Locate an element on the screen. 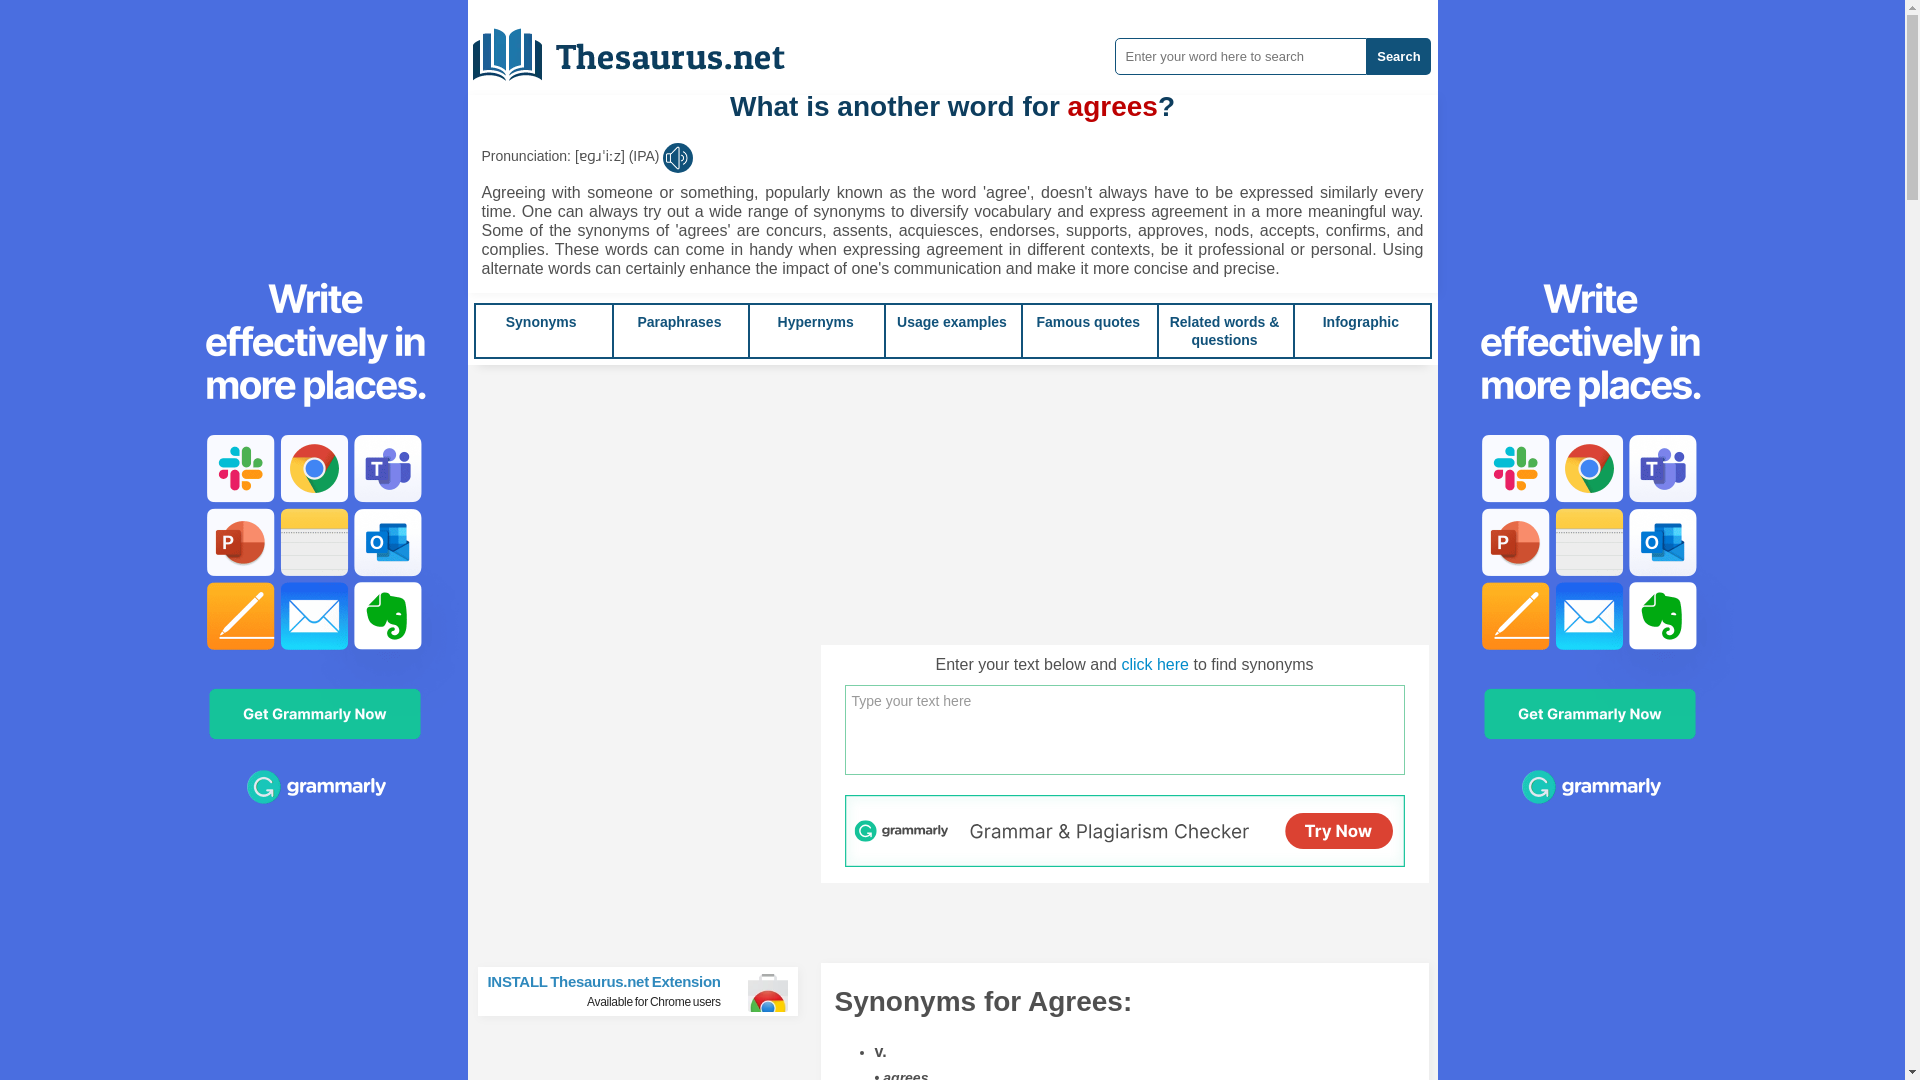 This screenshot has width=1920, height=1080. Thesaurus.net is located at coordinates (1360, 322).